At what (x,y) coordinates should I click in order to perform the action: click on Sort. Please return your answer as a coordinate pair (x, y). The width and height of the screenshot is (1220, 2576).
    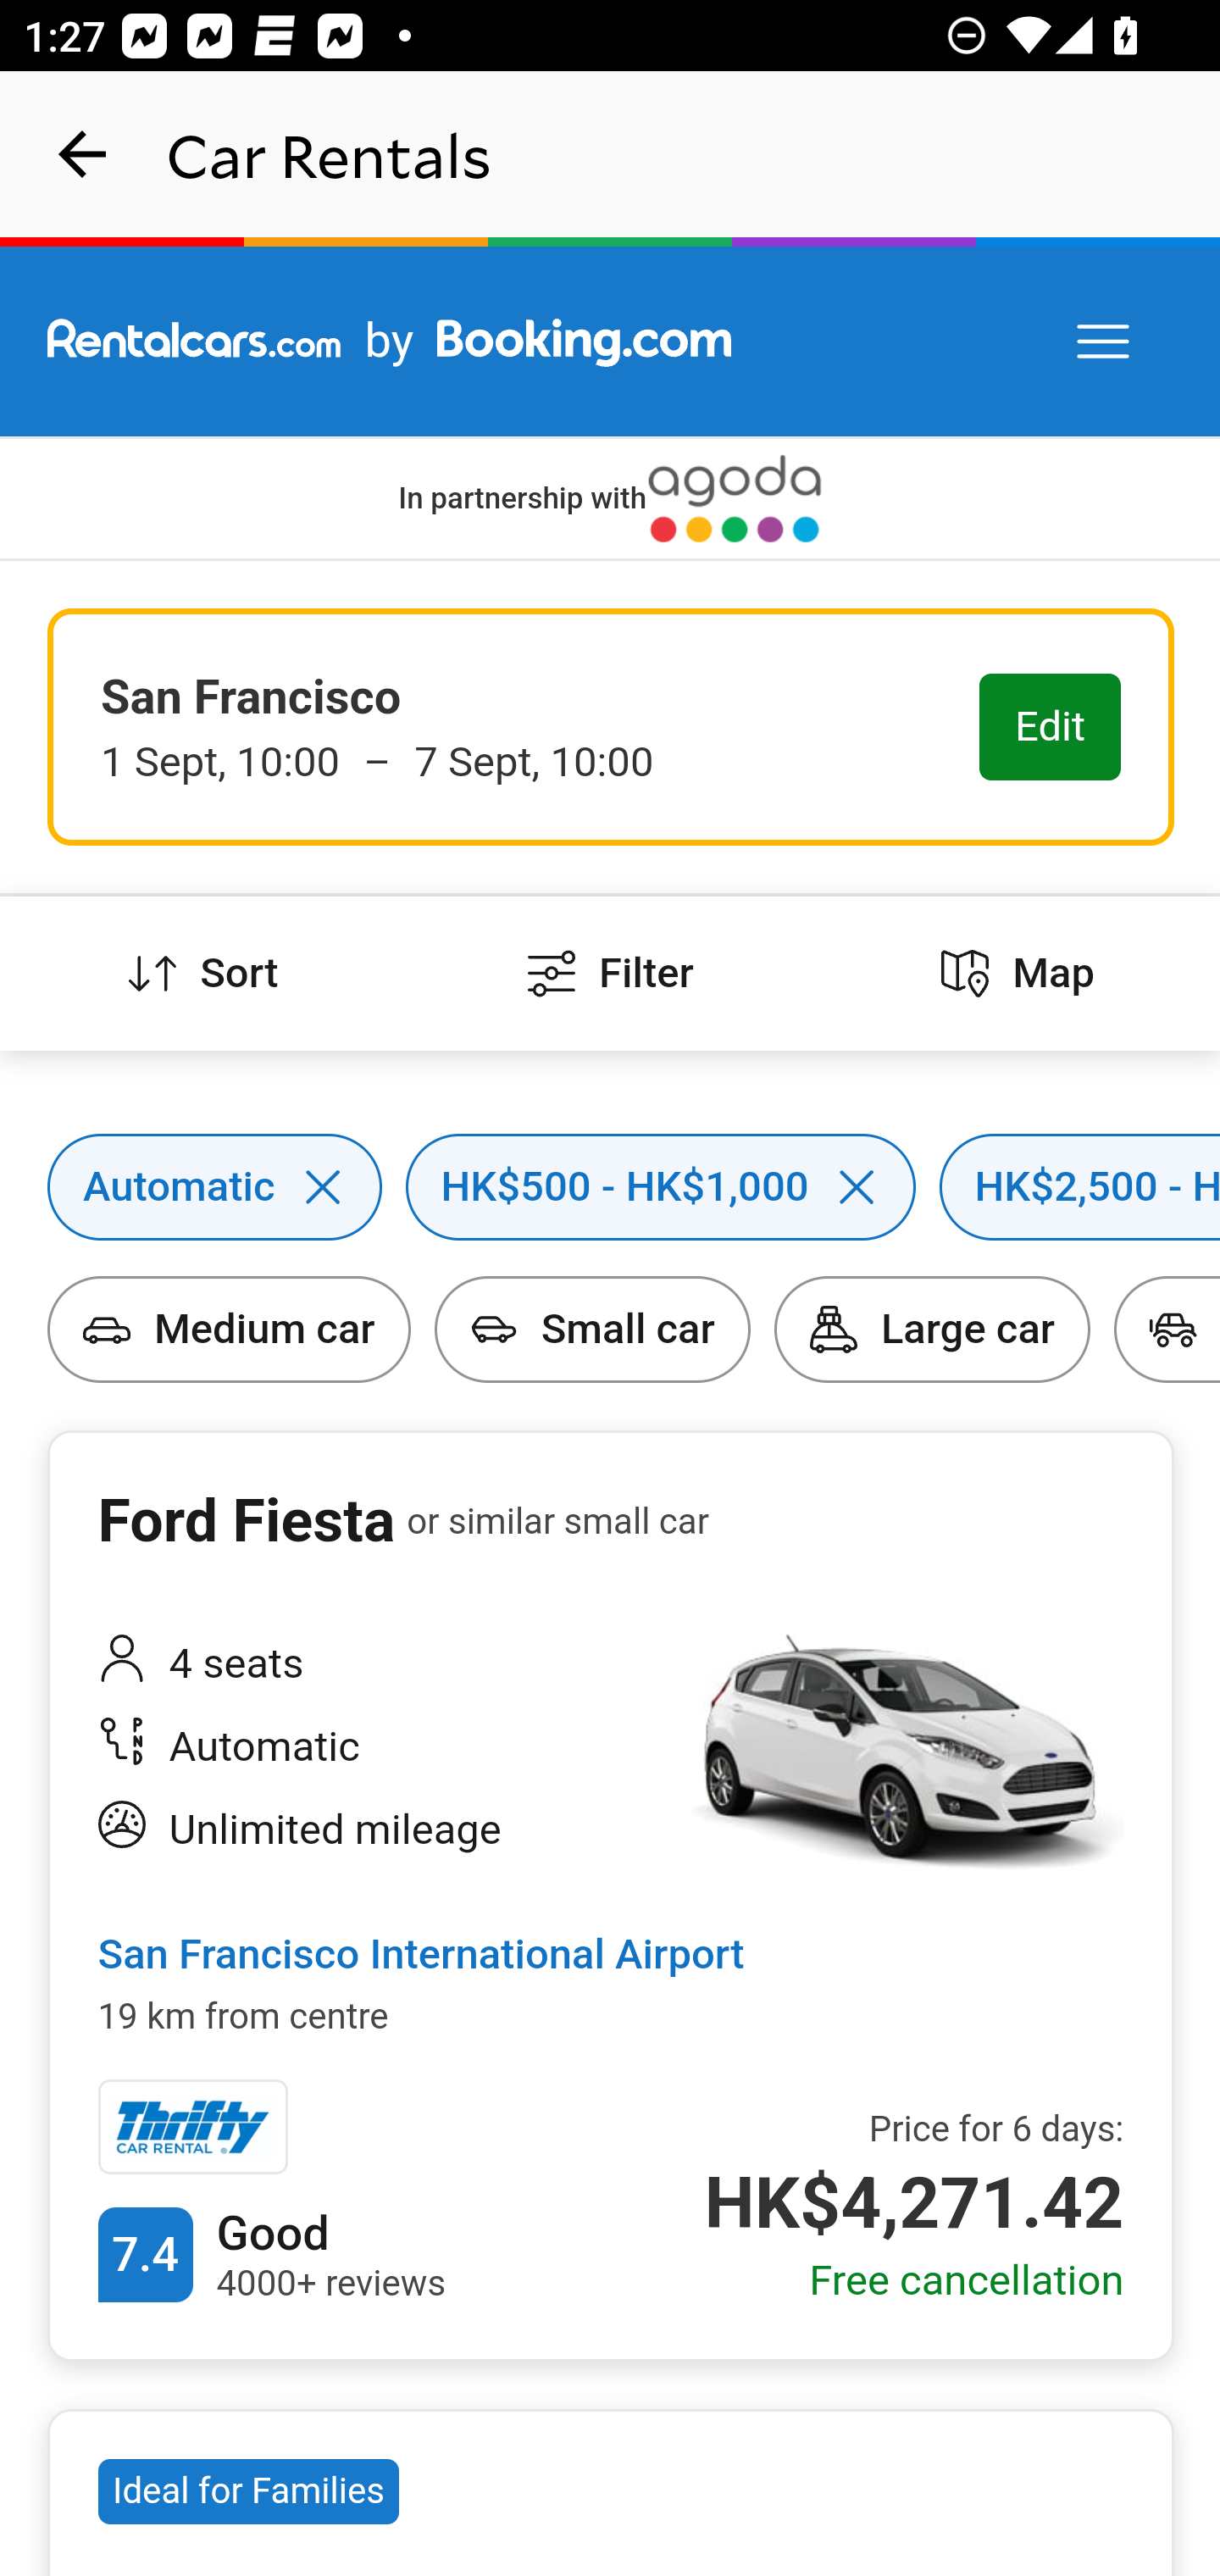
    Looking at the image, I should click on (204, 974).